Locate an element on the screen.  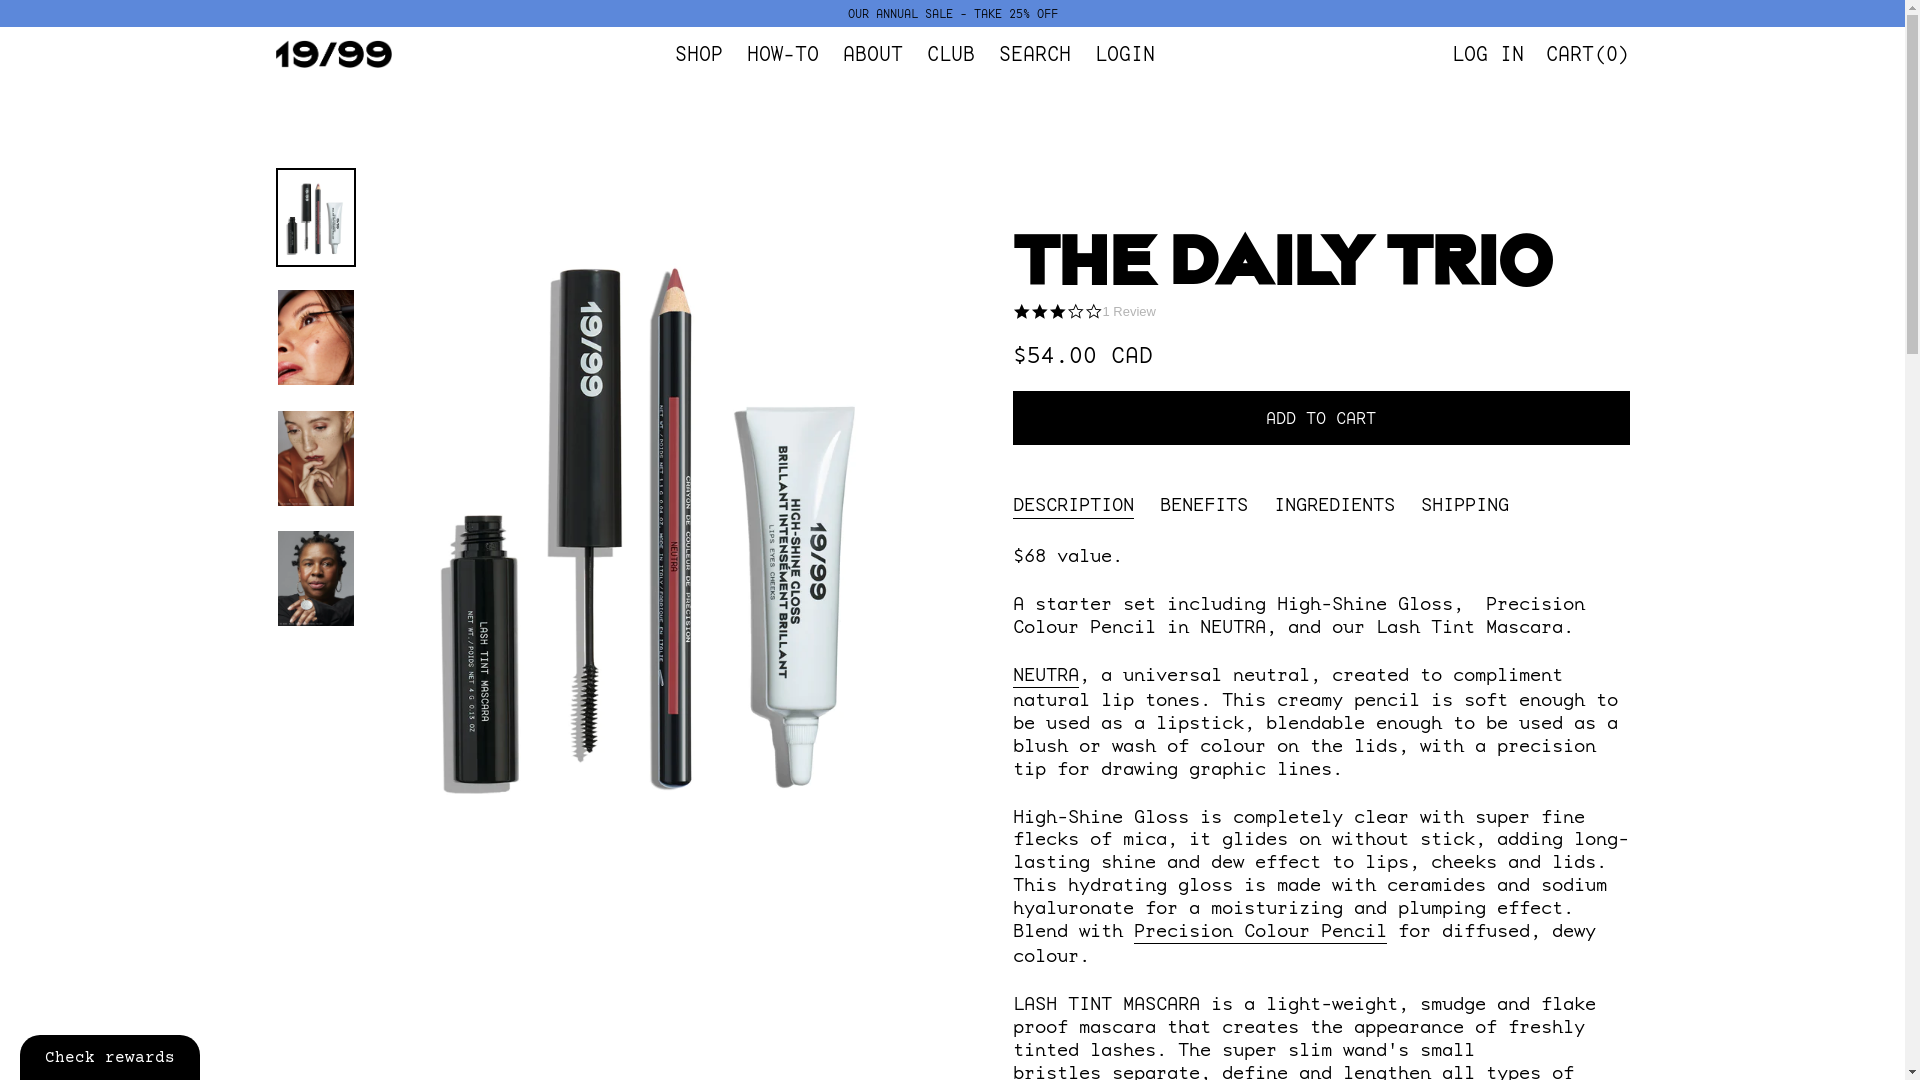
BENEFITS is located at coordinates (1204, 503).